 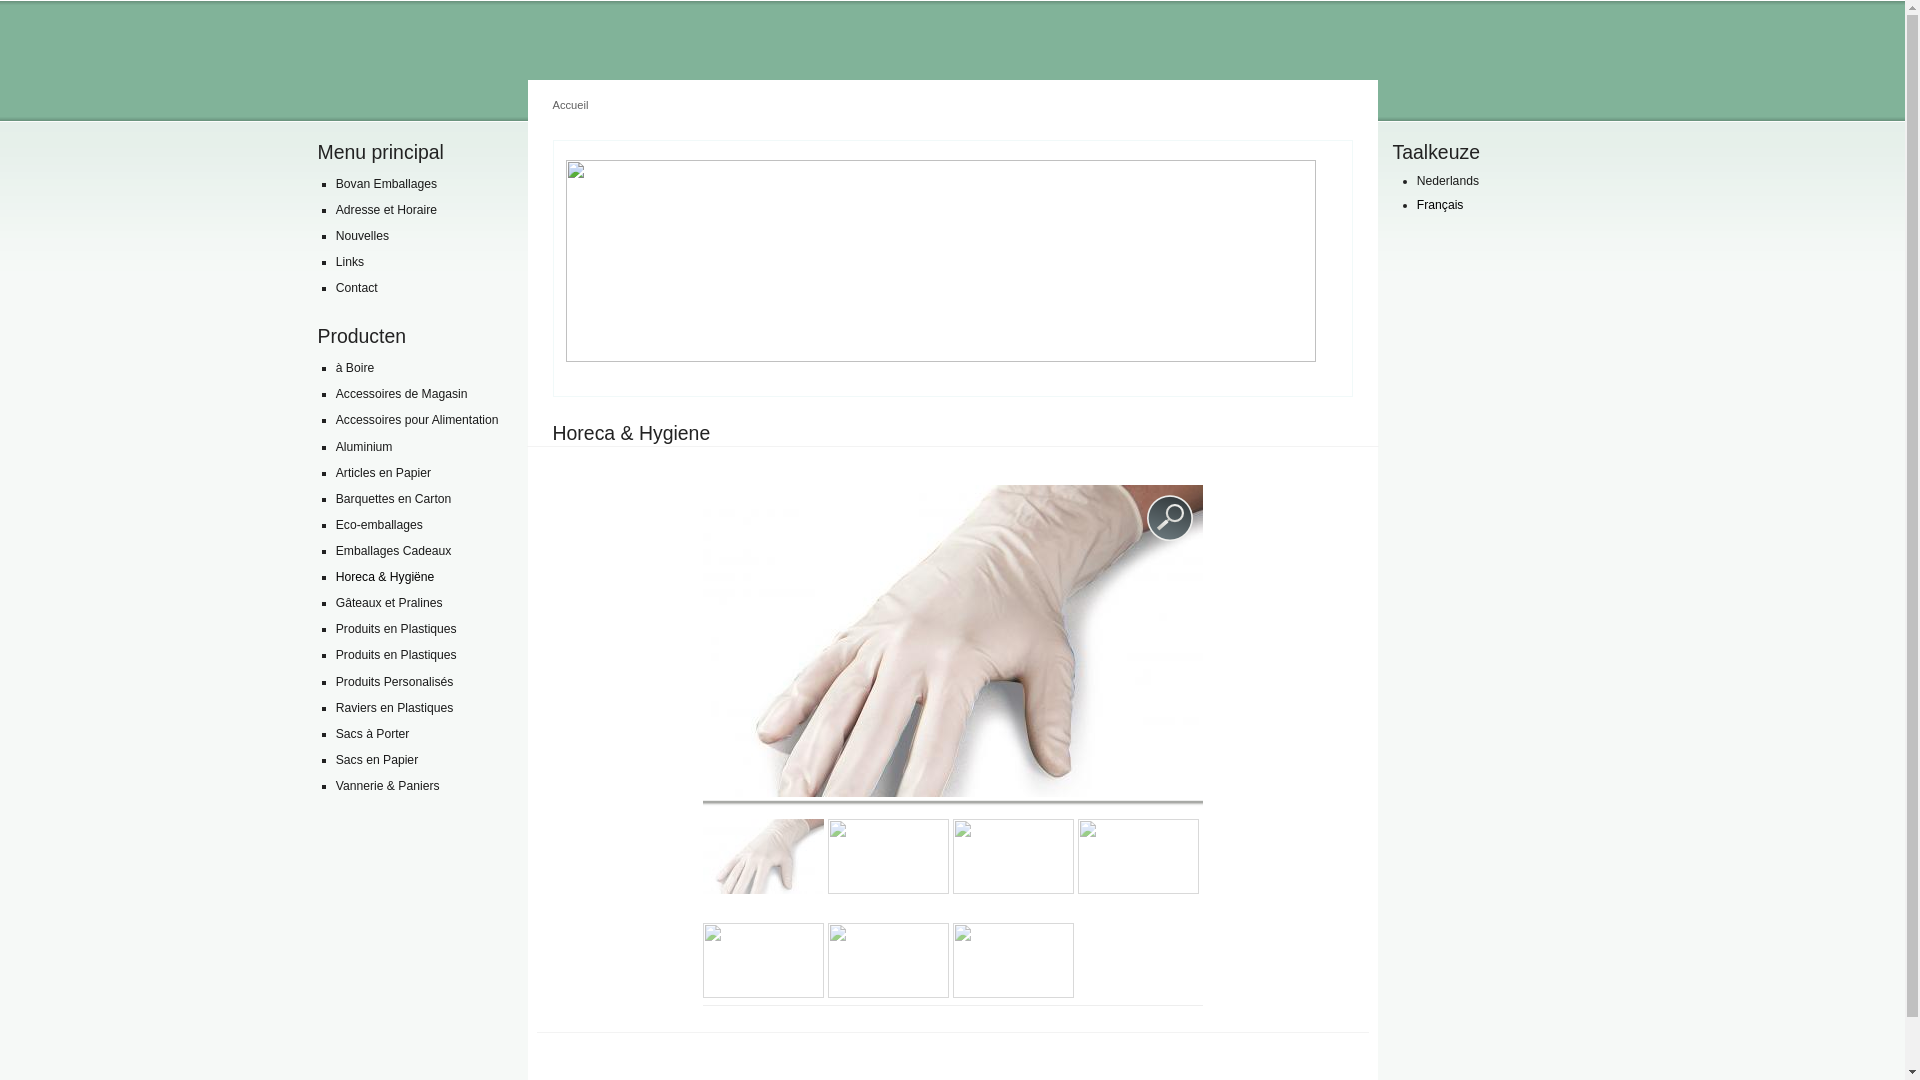 What do you see at coordinates (1138, 856) in the screenshot?
I see `papier pour tables & naperons` at bounding box center [1138, 856].